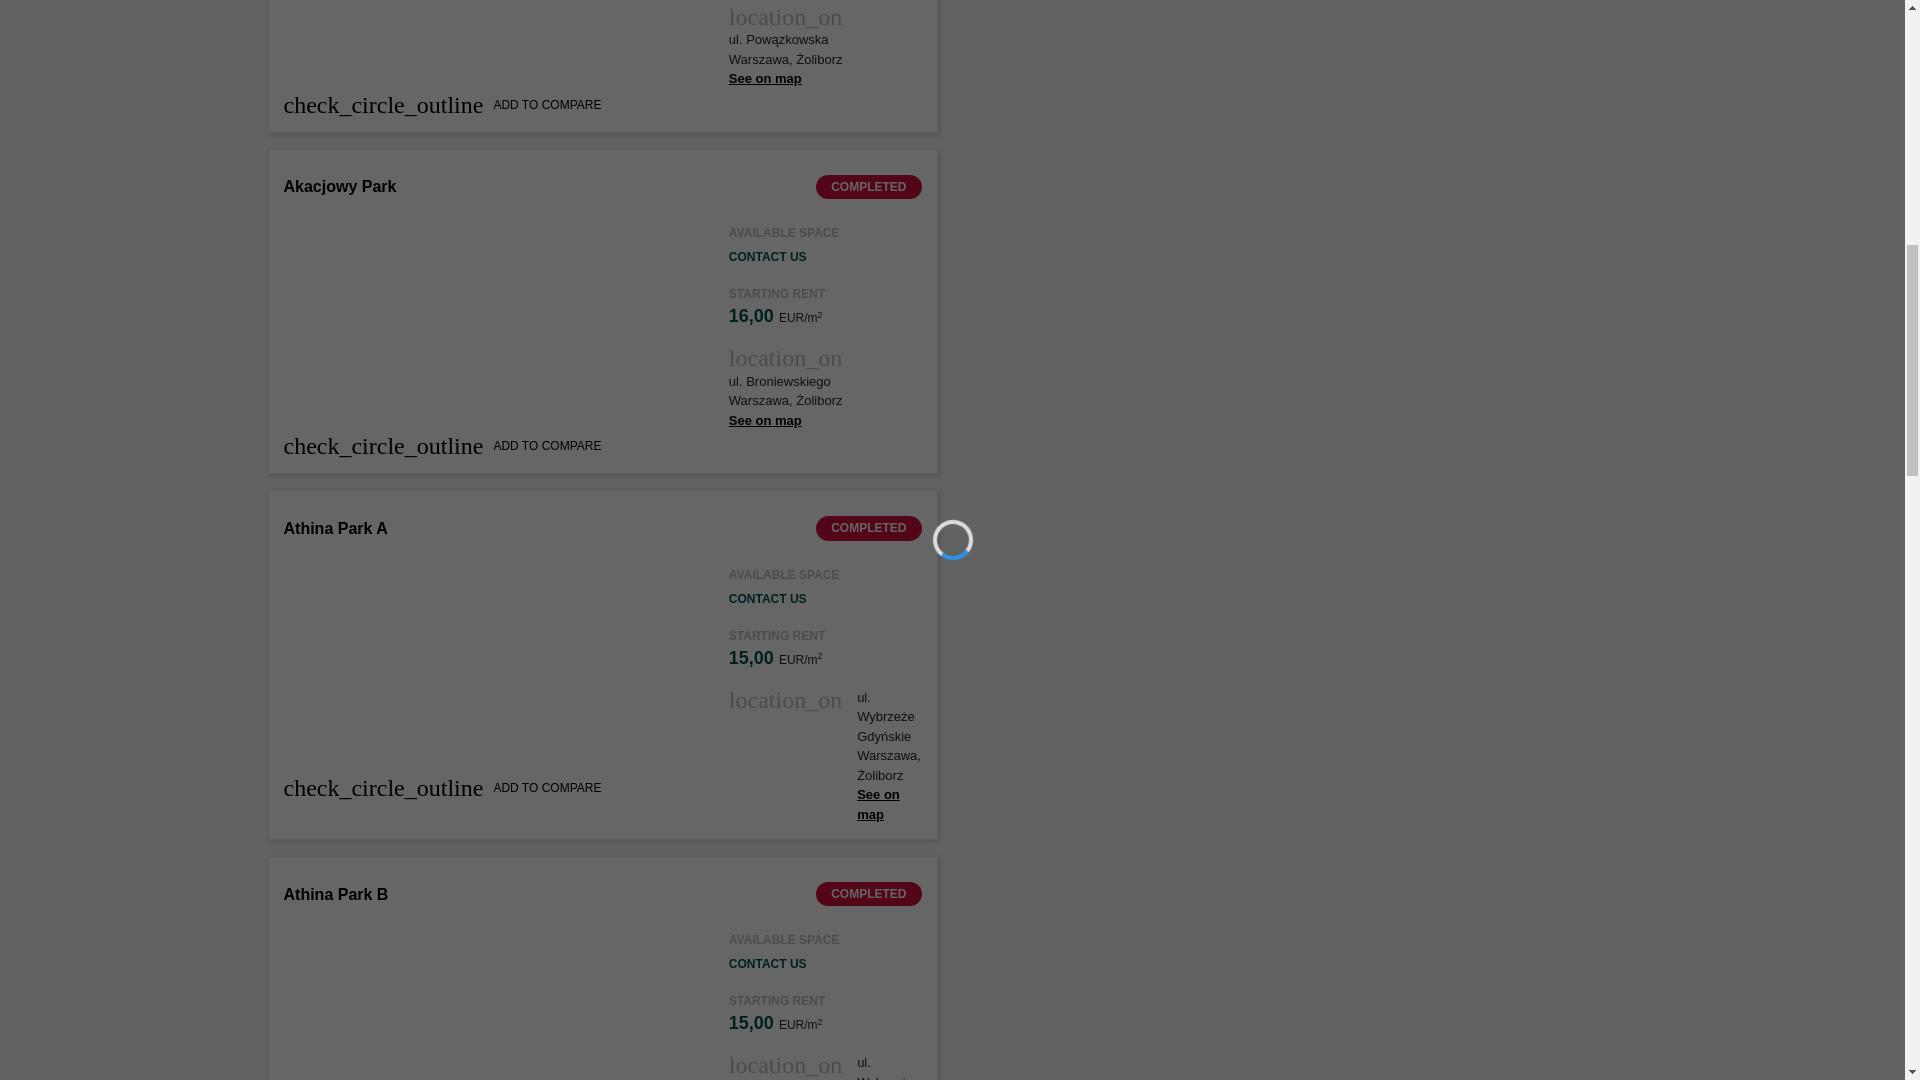 The width and height of the screenshot is (1920, 1080). I want to click on Akacjowy Park, so click(340, 186).